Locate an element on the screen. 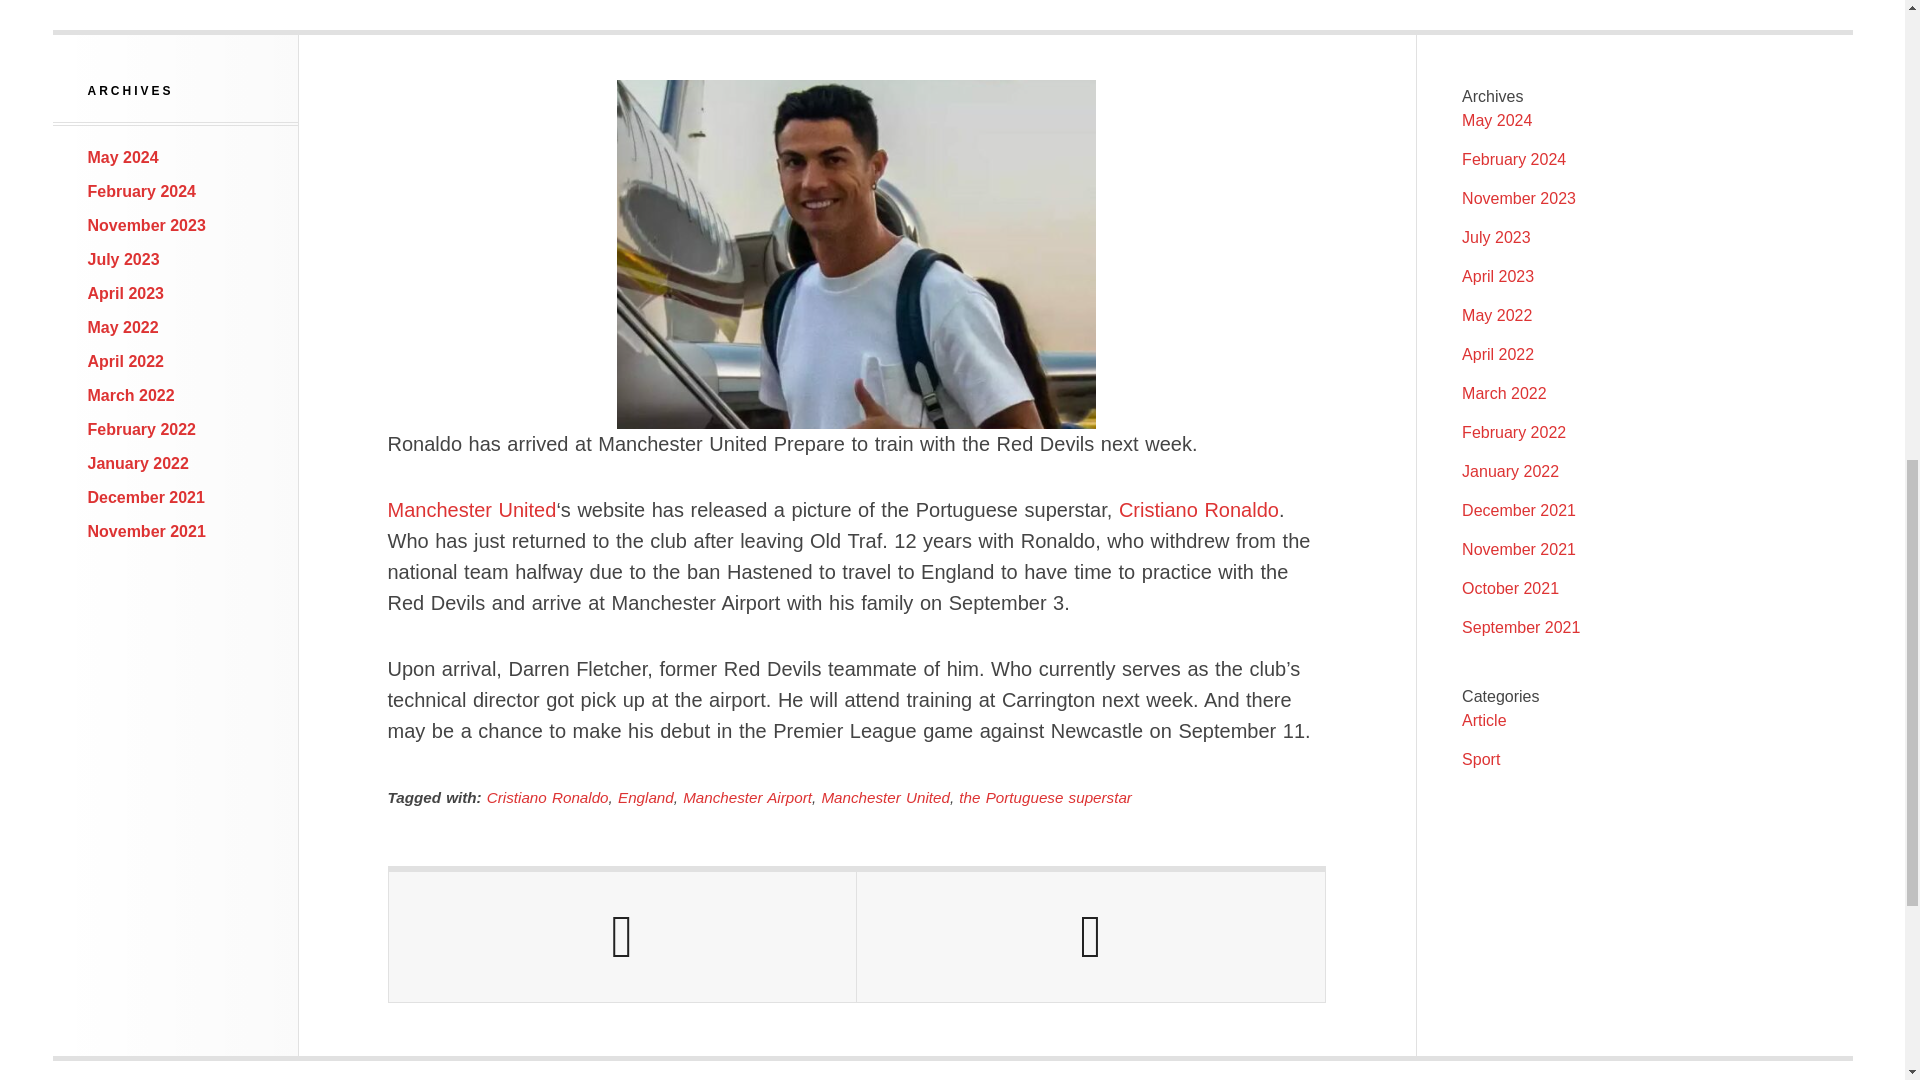 The height and width of the screenshot is (1080, 1920). December 2021 is located at coordinates (146, 498).